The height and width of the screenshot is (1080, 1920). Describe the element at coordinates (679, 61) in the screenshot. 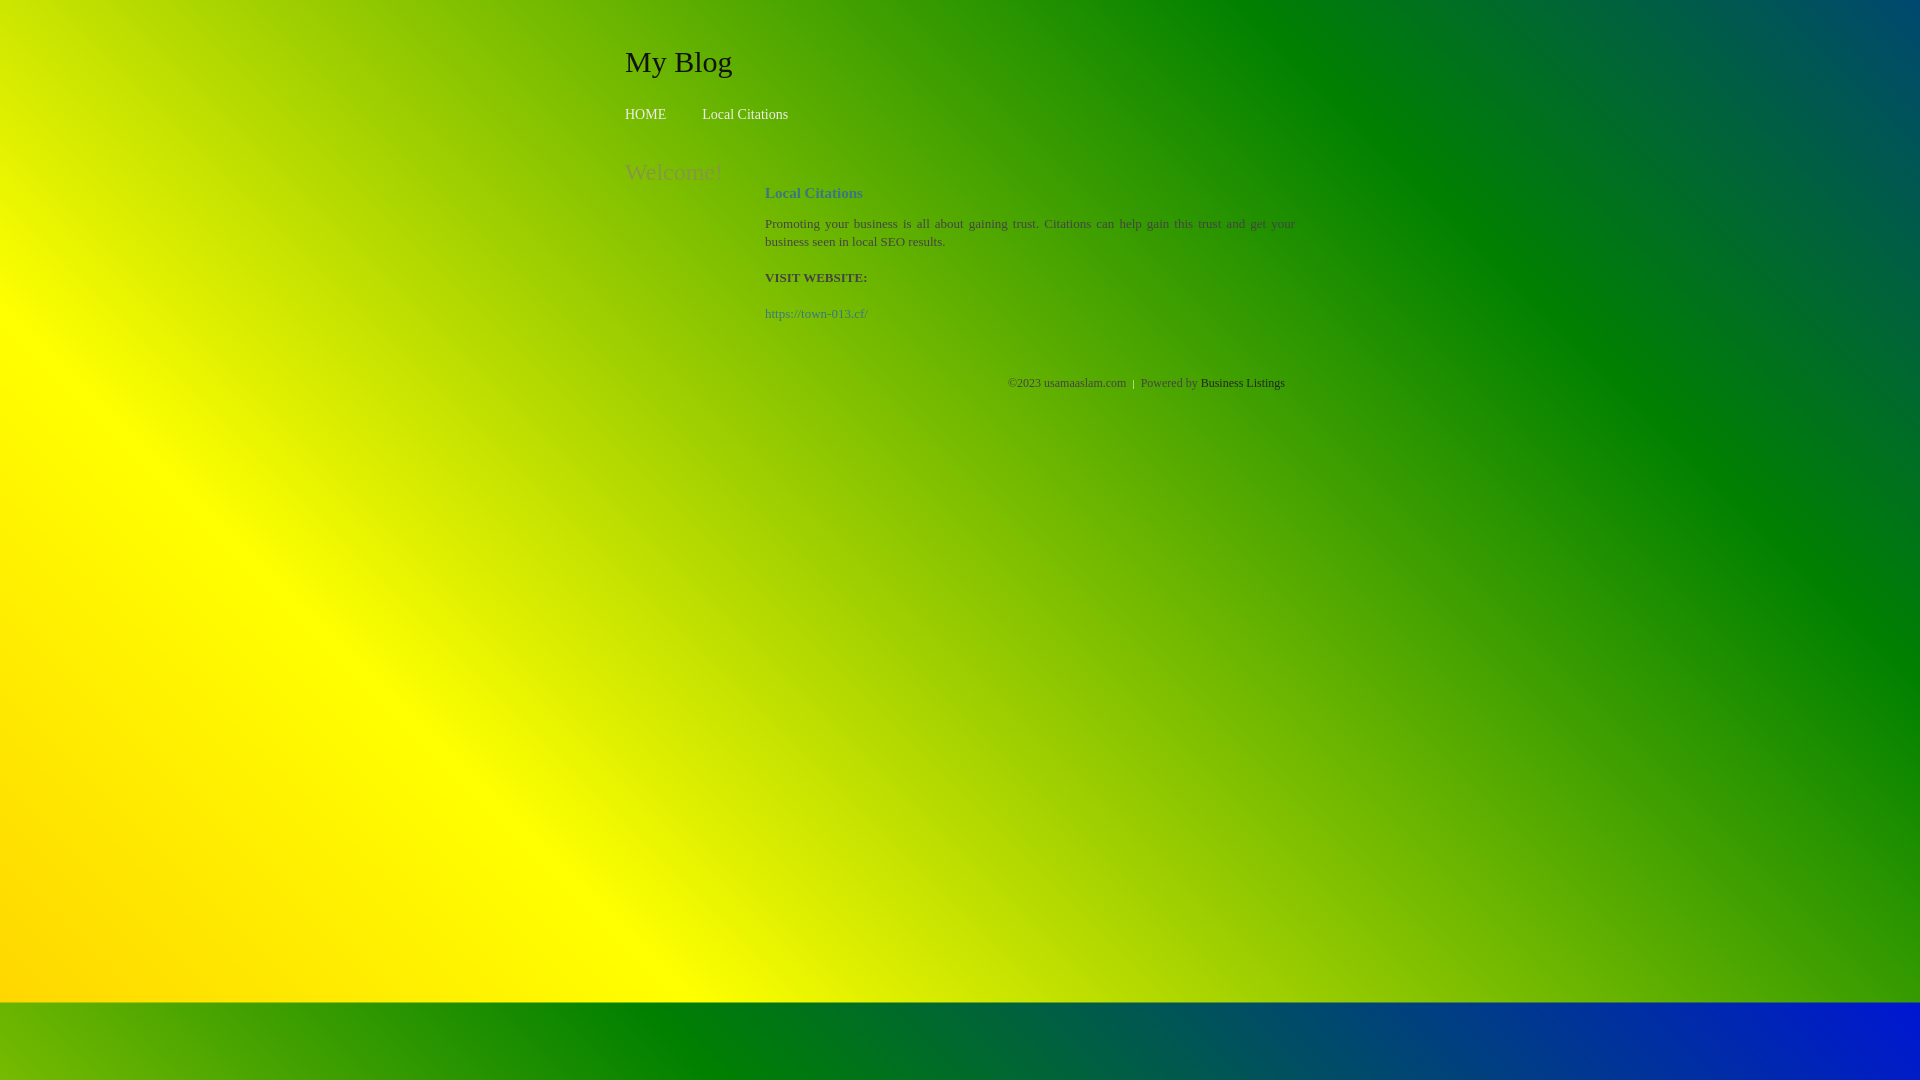

I see `My Blog` at that location.